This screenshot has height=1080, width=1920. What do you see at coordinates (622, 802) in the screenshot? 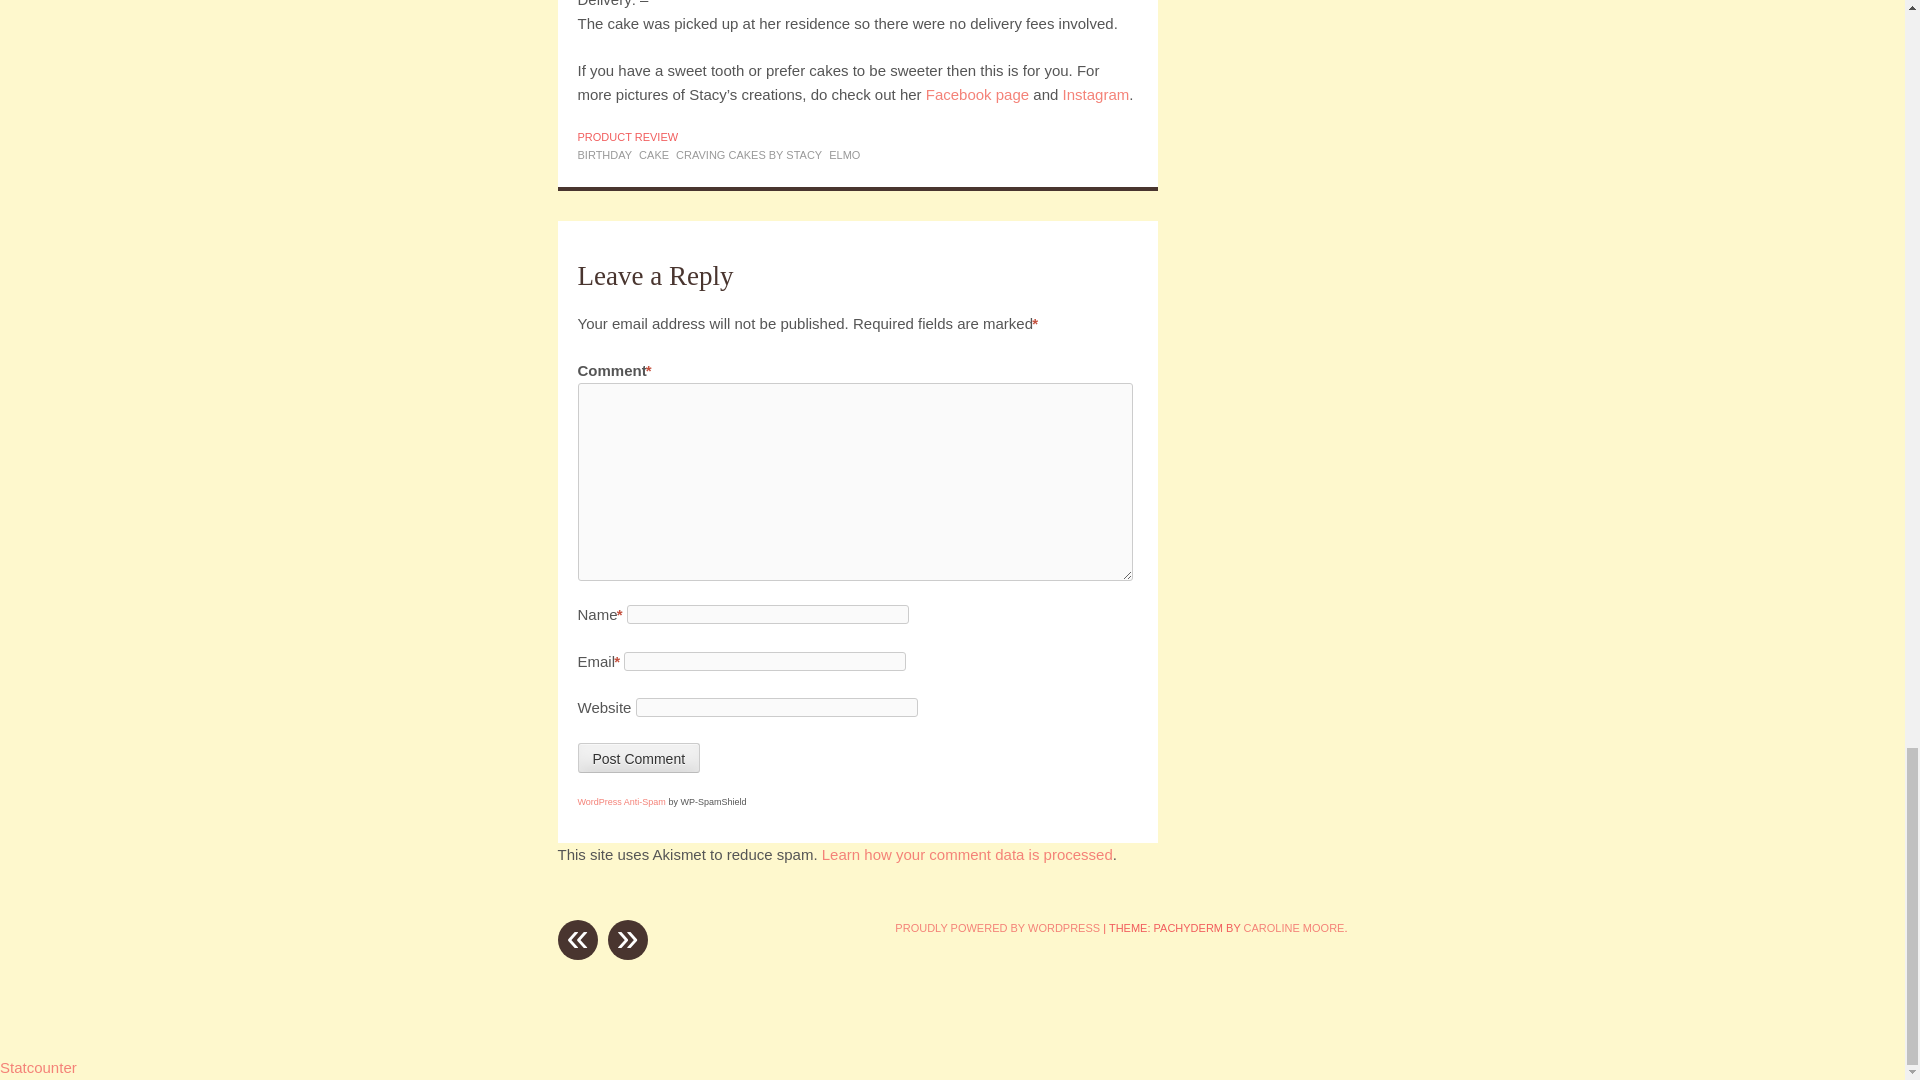
I see `WordPress Anti-Spam` at bounding box center [622, 802].